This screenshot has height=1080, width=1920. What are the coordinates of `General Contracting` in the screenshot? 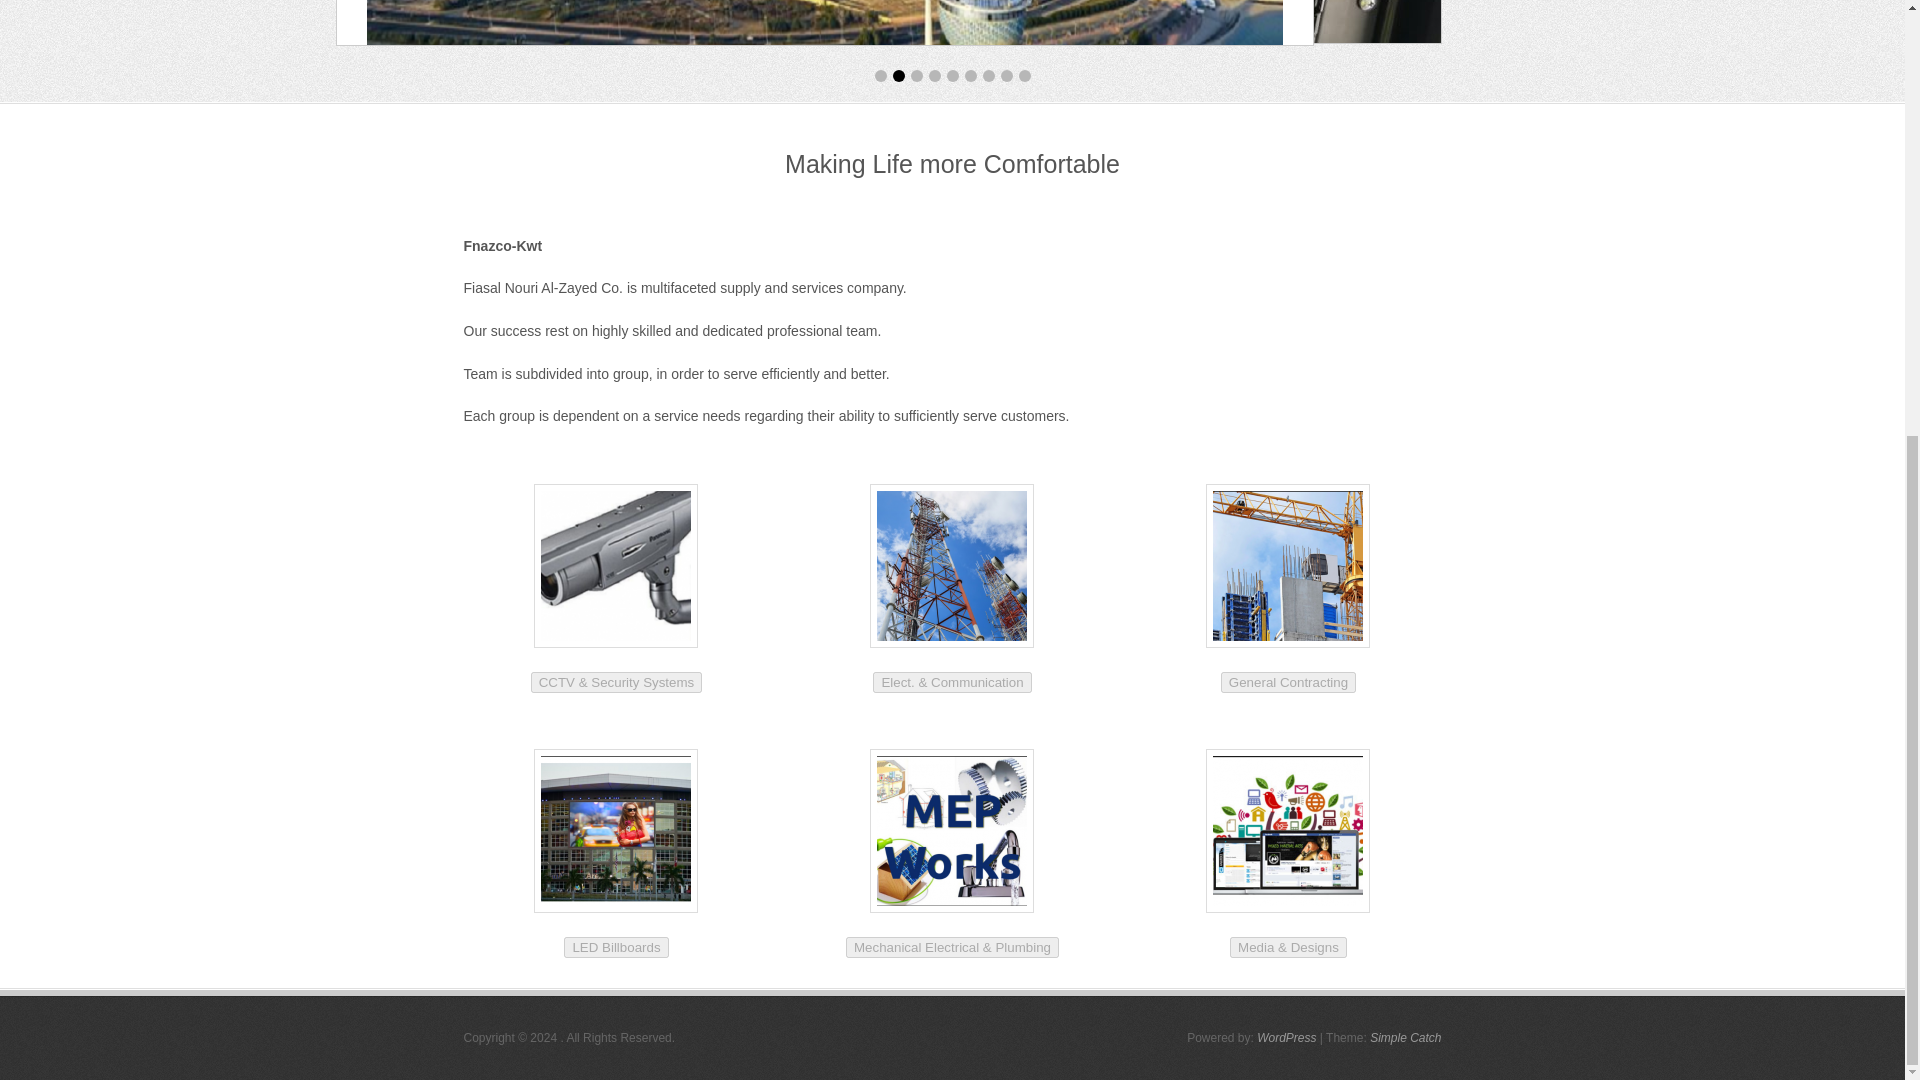 It's located at (1288, 680).